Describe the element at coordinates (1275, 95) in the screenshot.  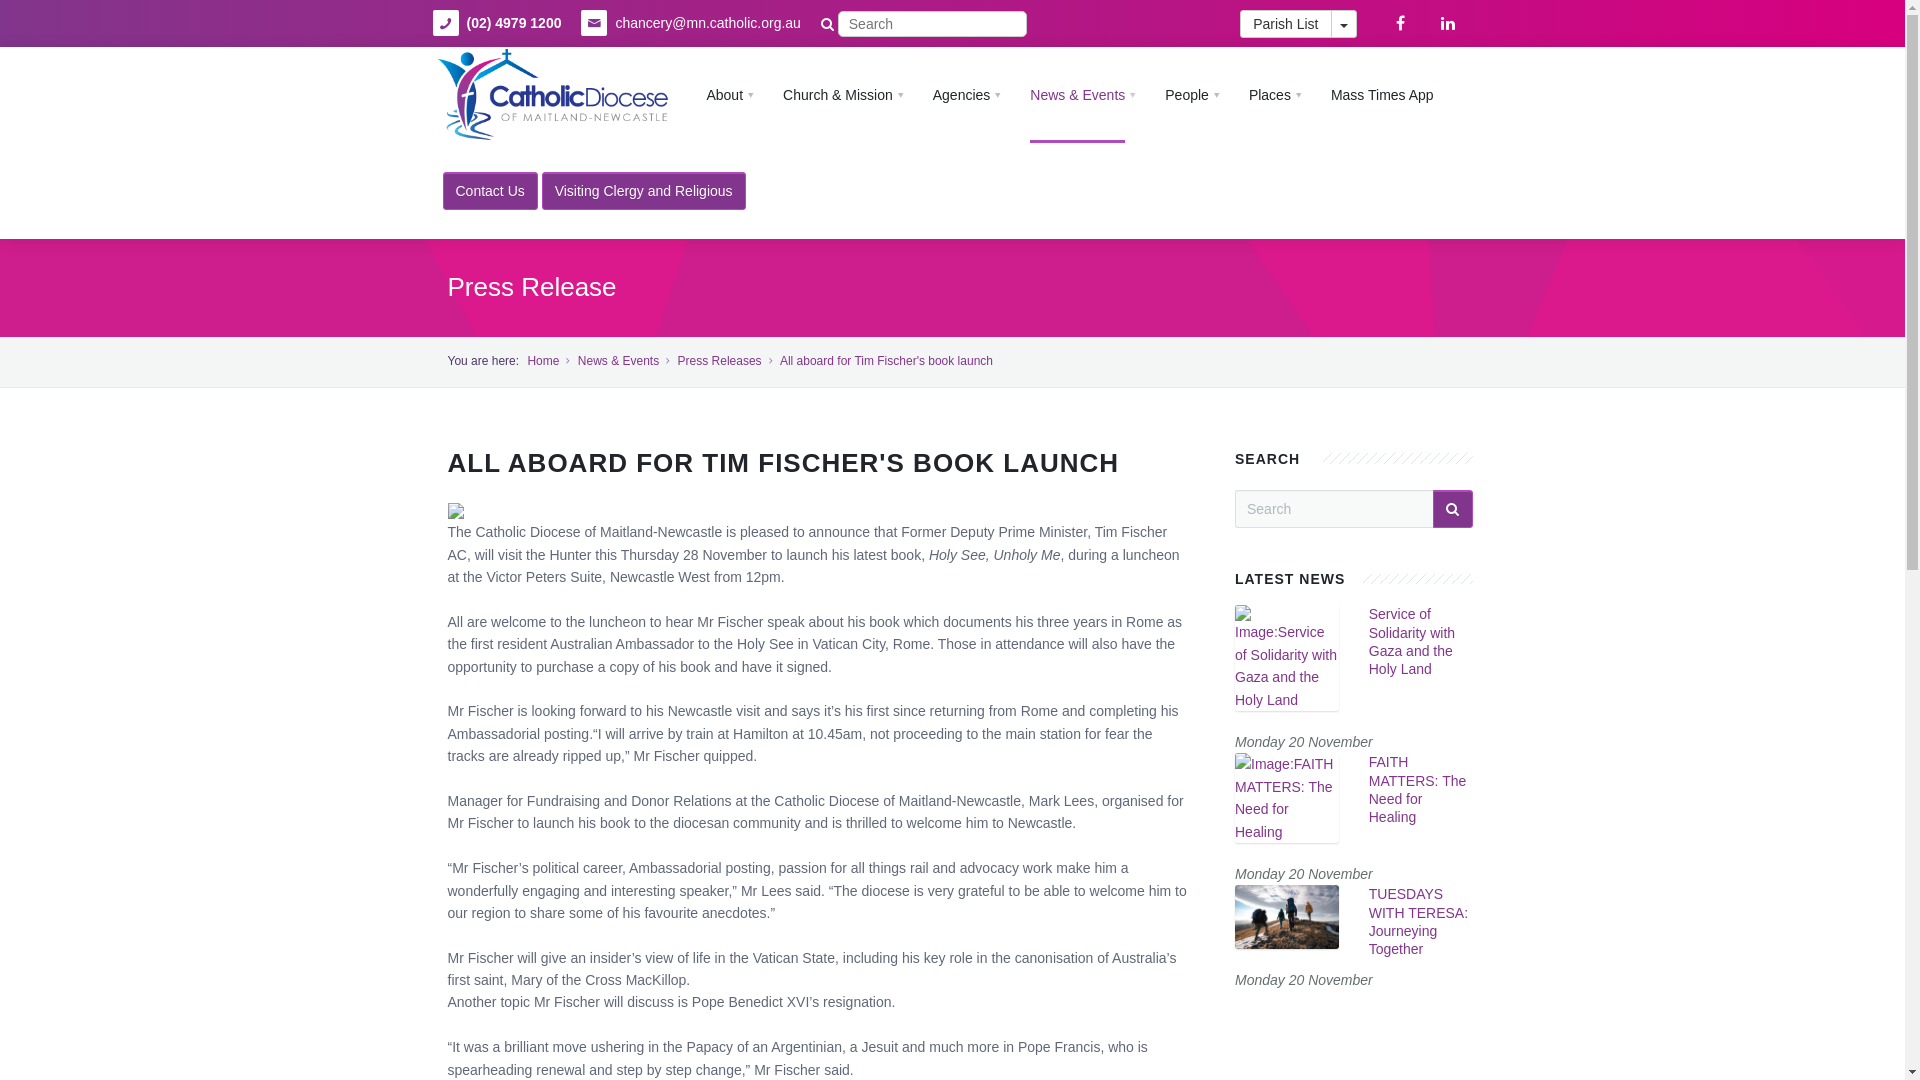
I see `Places` at that location.